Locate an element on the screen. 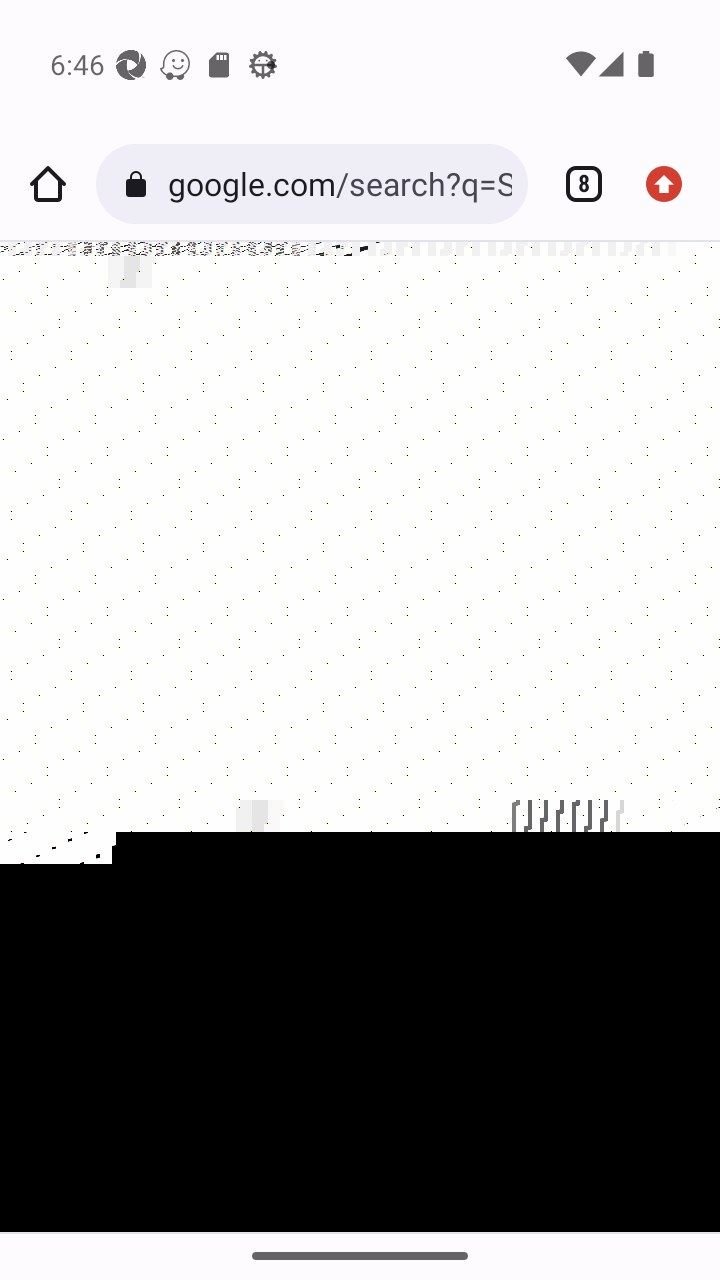  Switch or close tabs is located at coordinates (576, 184).